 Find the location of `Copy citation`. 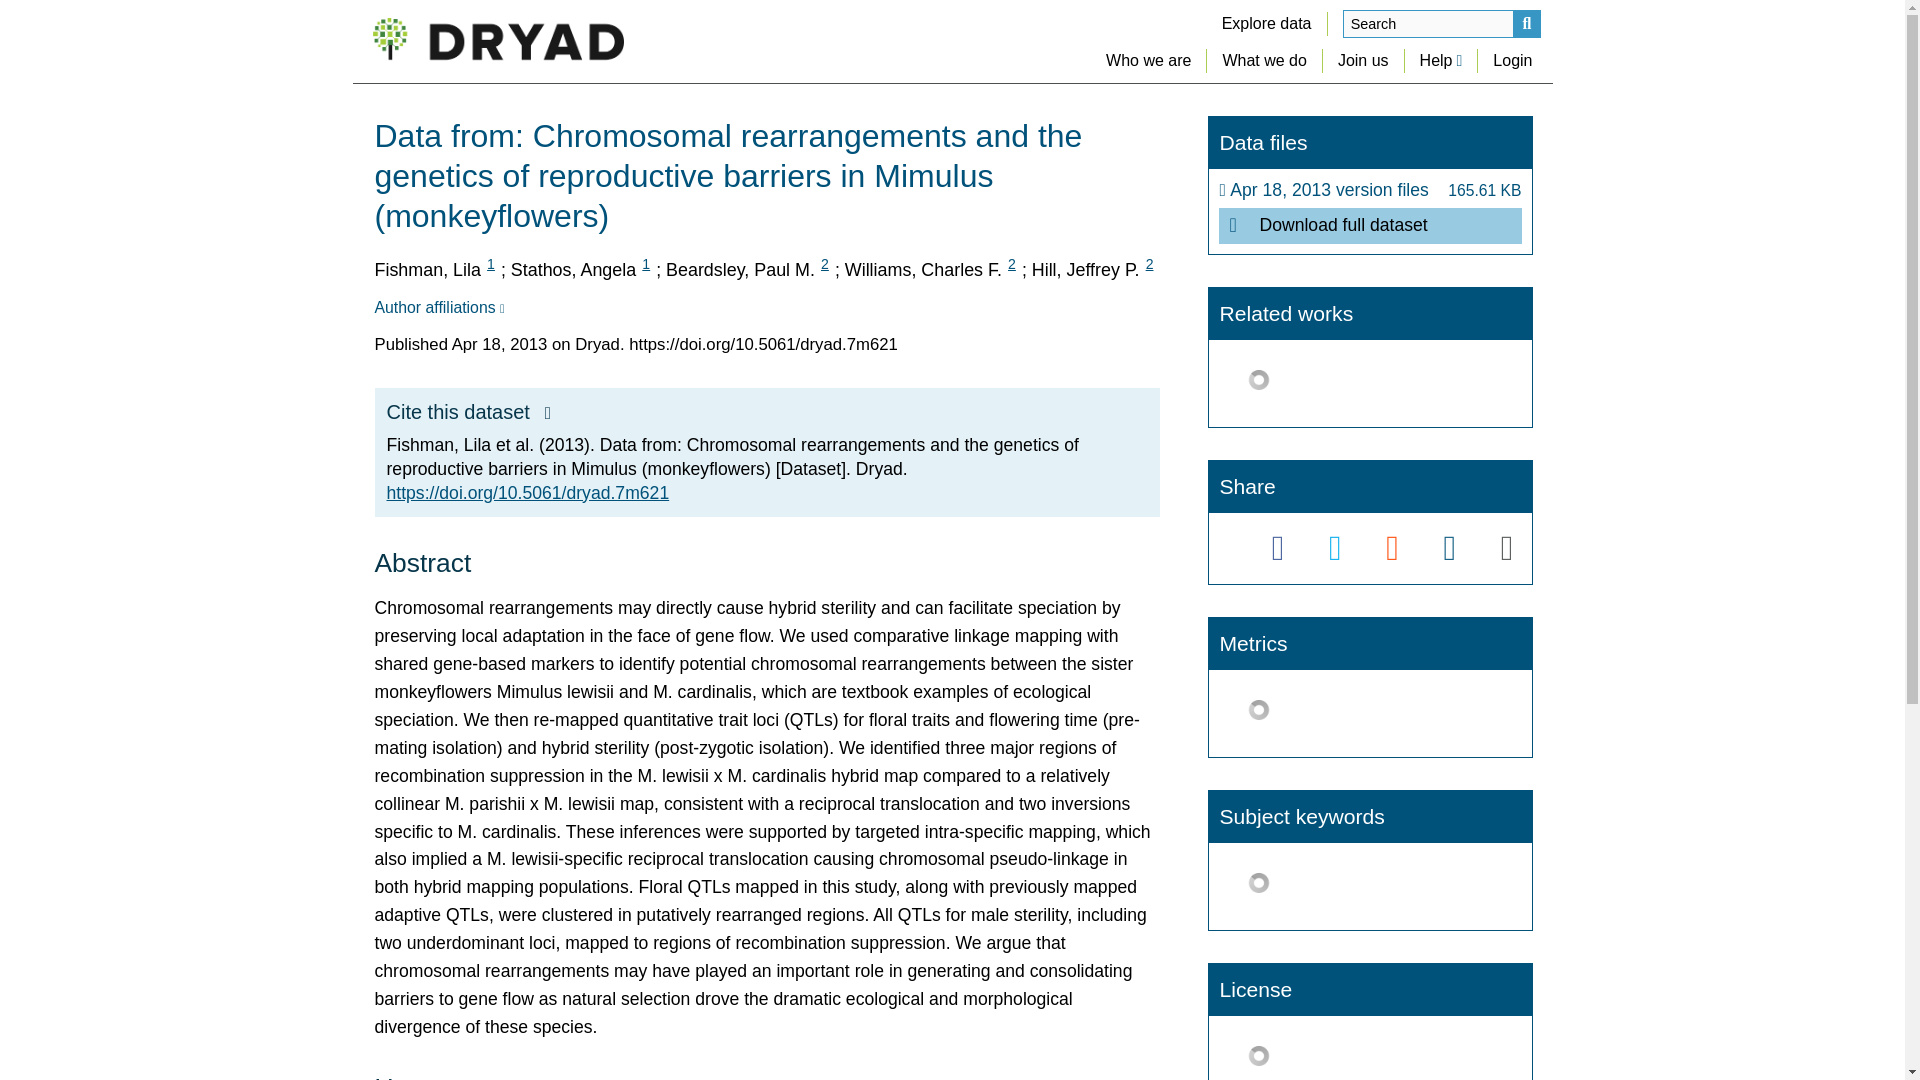

Copy citation is located at coordinates (548, 413).